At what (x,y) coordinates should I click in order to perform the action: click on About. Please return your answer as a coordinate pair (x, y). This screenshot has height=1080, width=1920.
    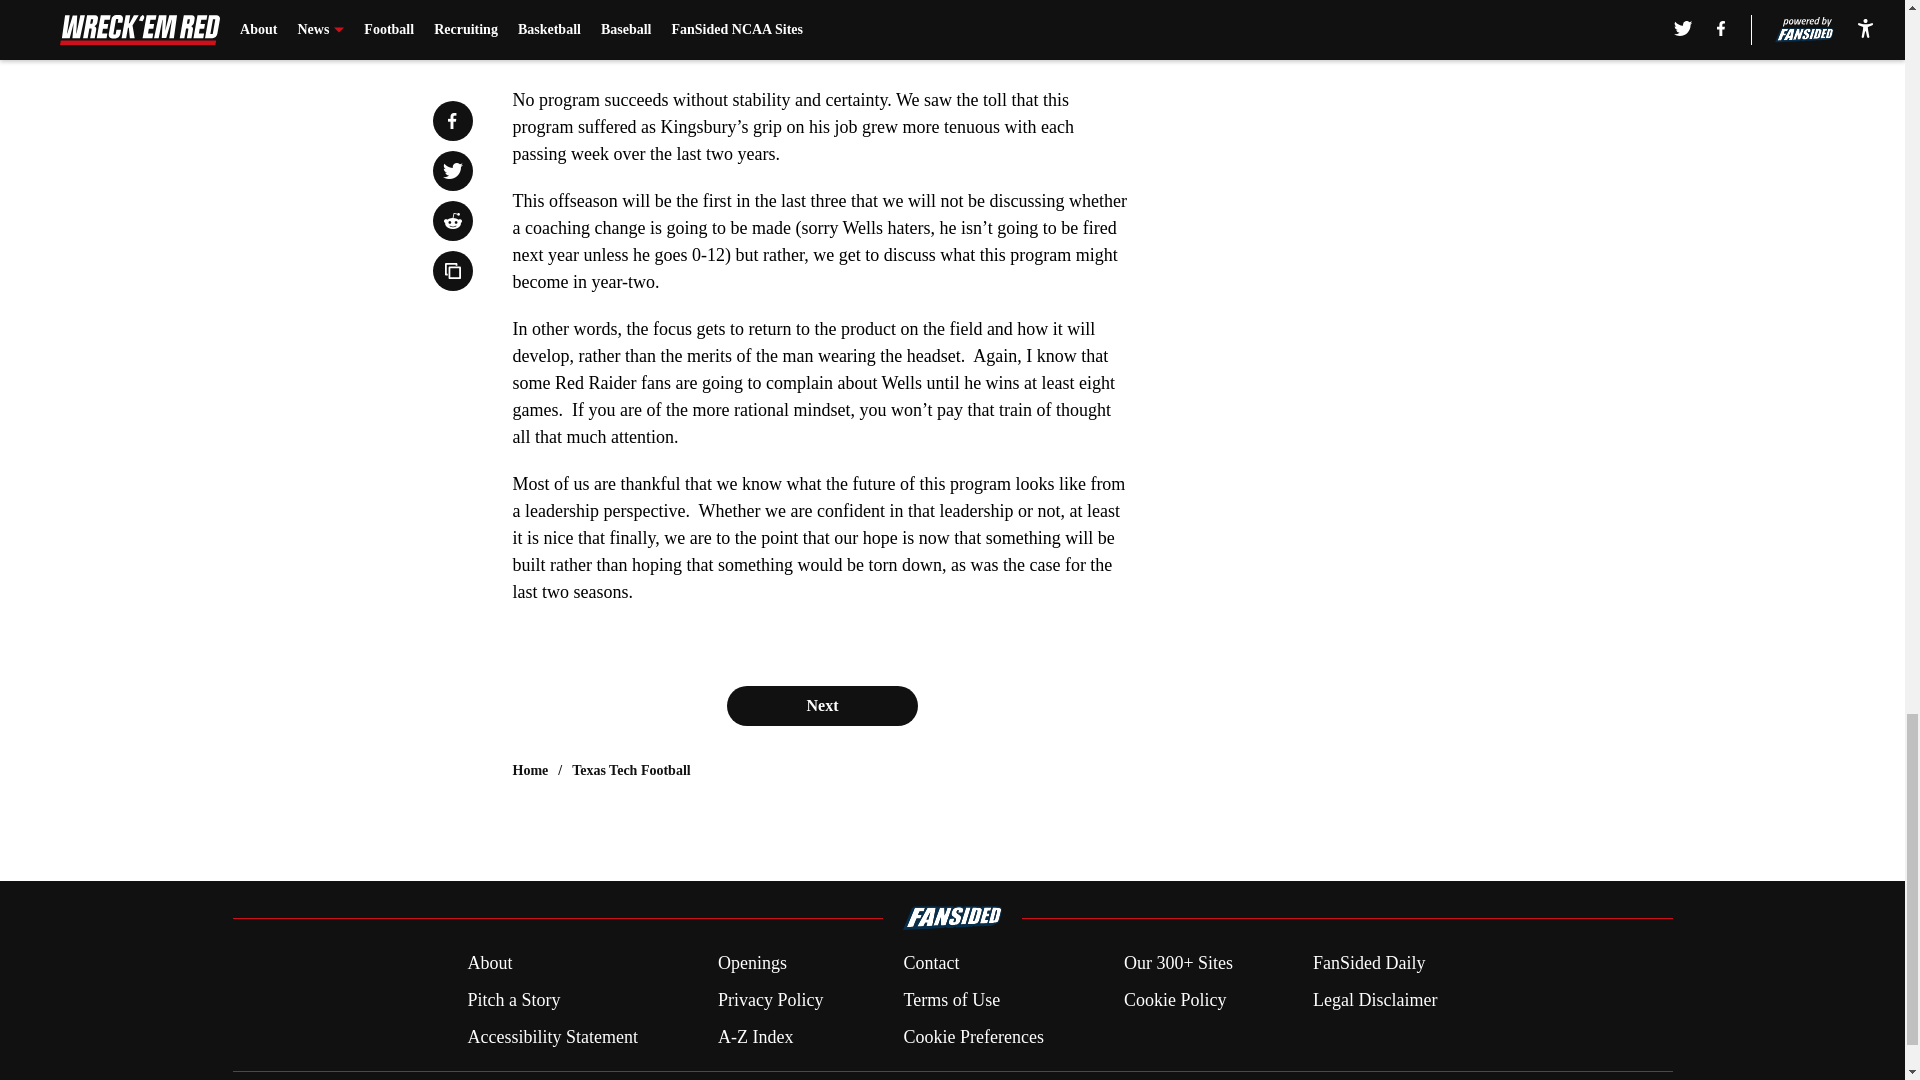
    Looking at the image, I should click on (489, 964).